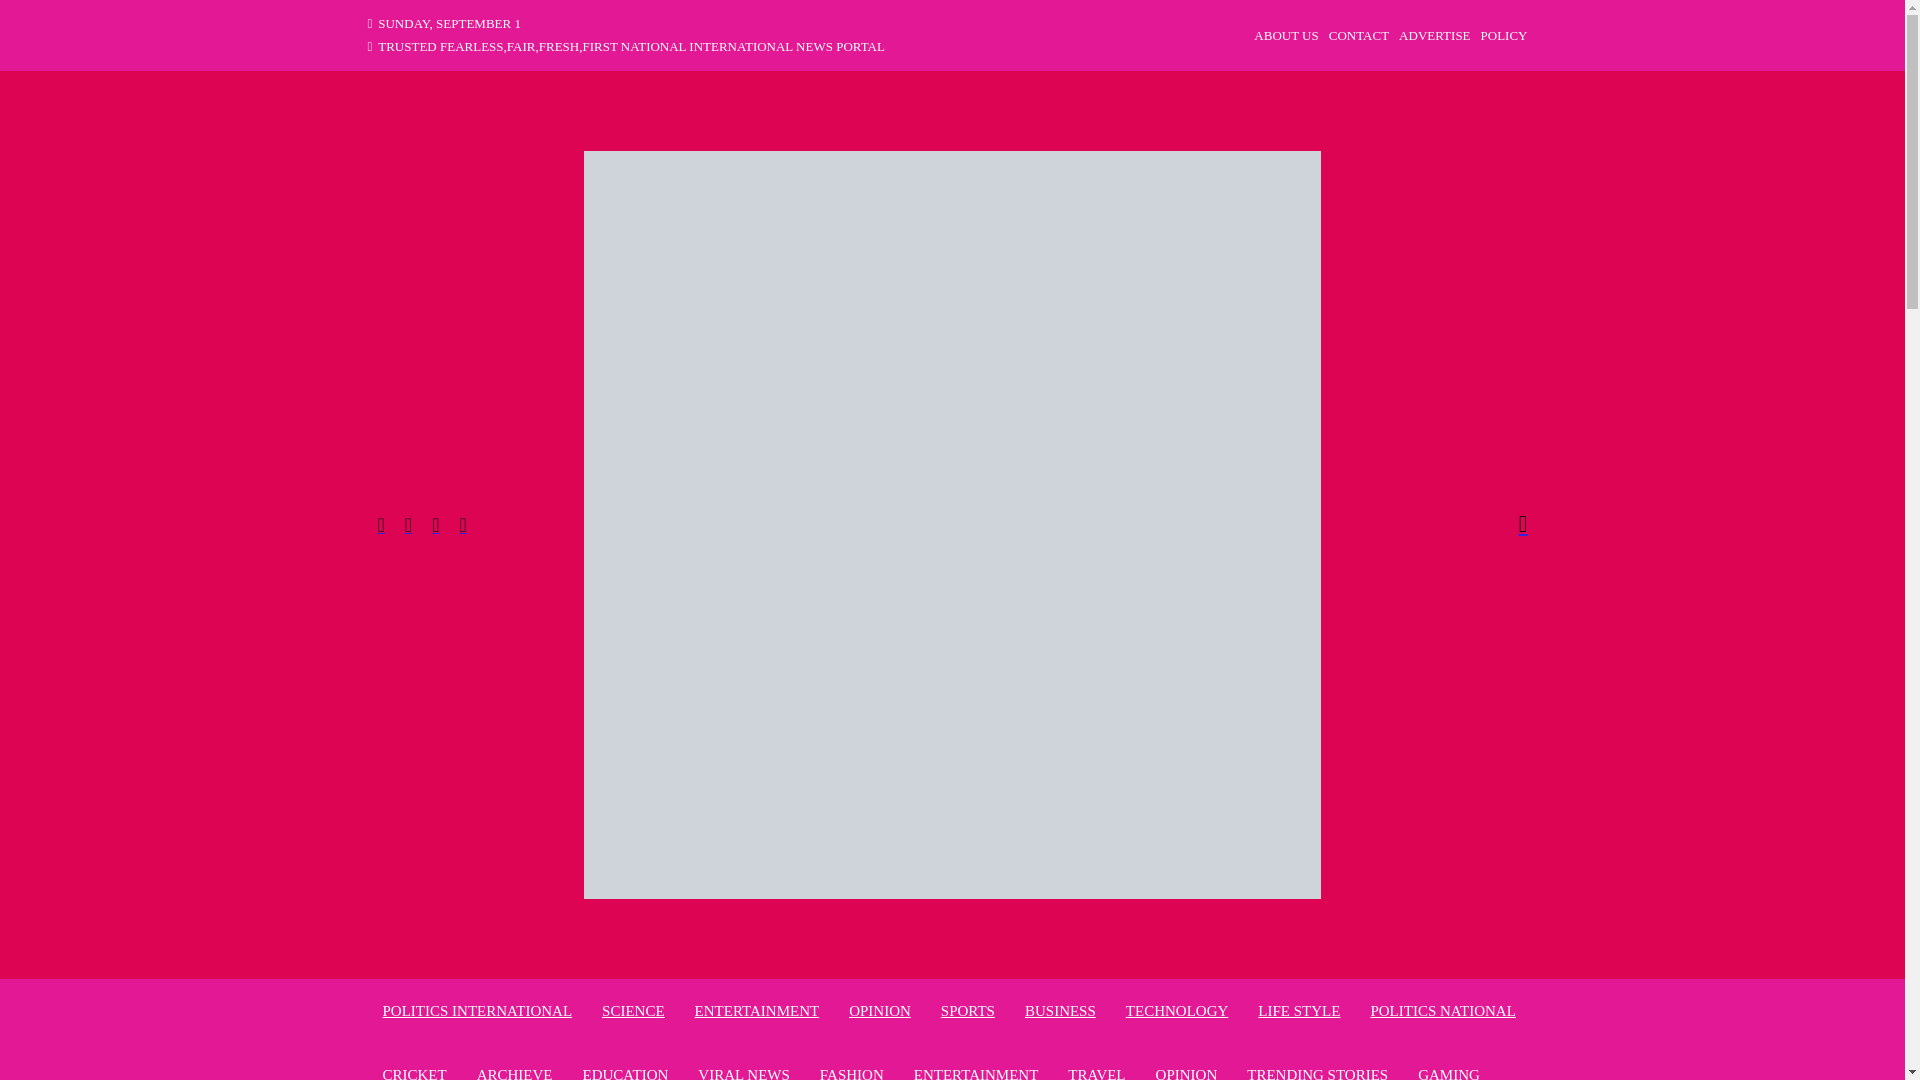 The width and height of the screenshot is (1920, 1080). I want to click on POLICY, so click(1504, 36).